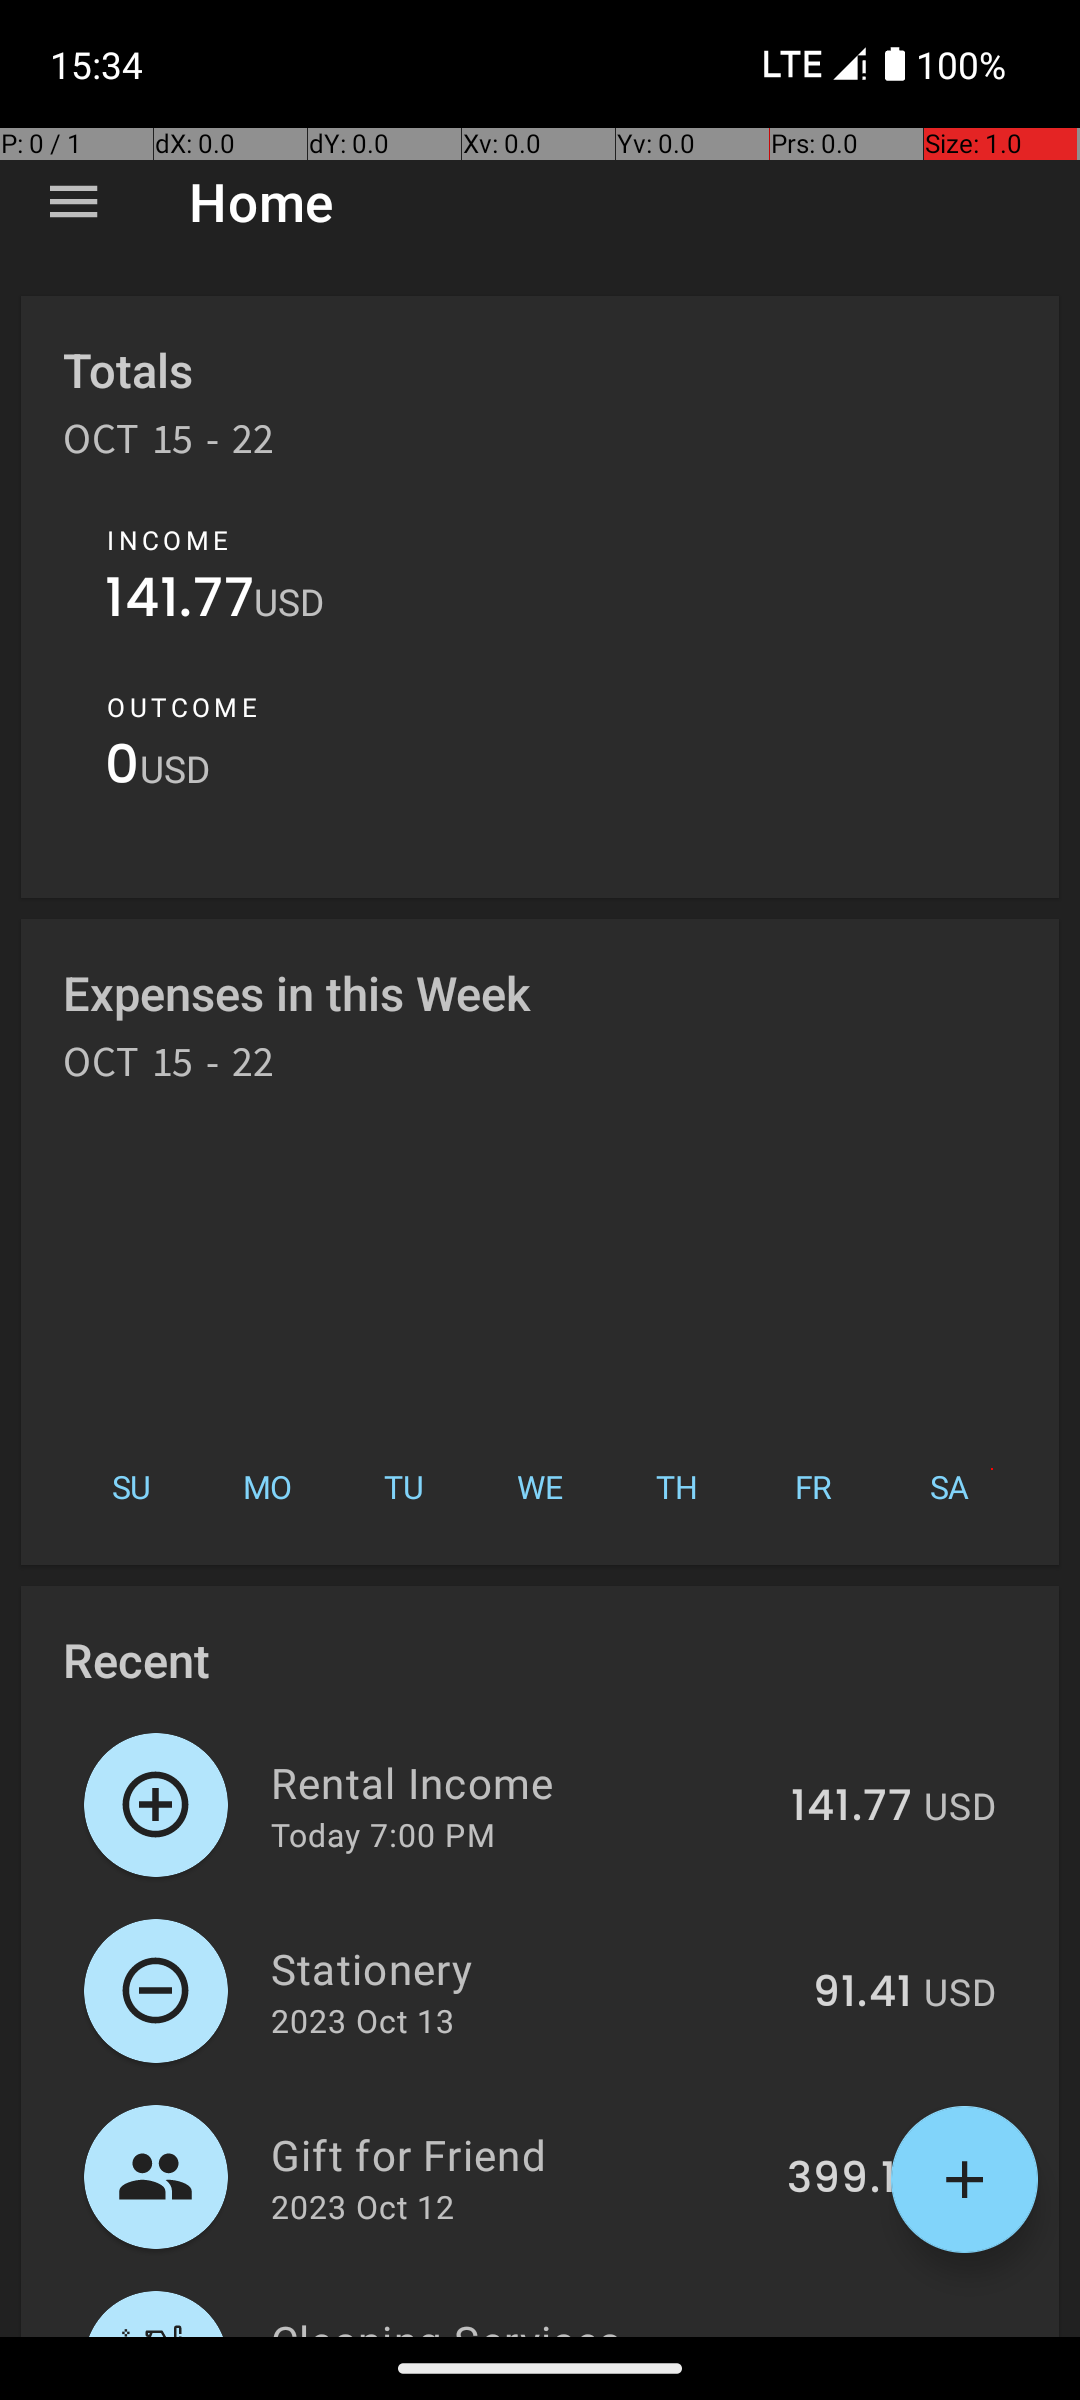  What do you see at coordinates (850, 2179) in the screenshot?
I see `399.11` at bounding box center [850, 2179].